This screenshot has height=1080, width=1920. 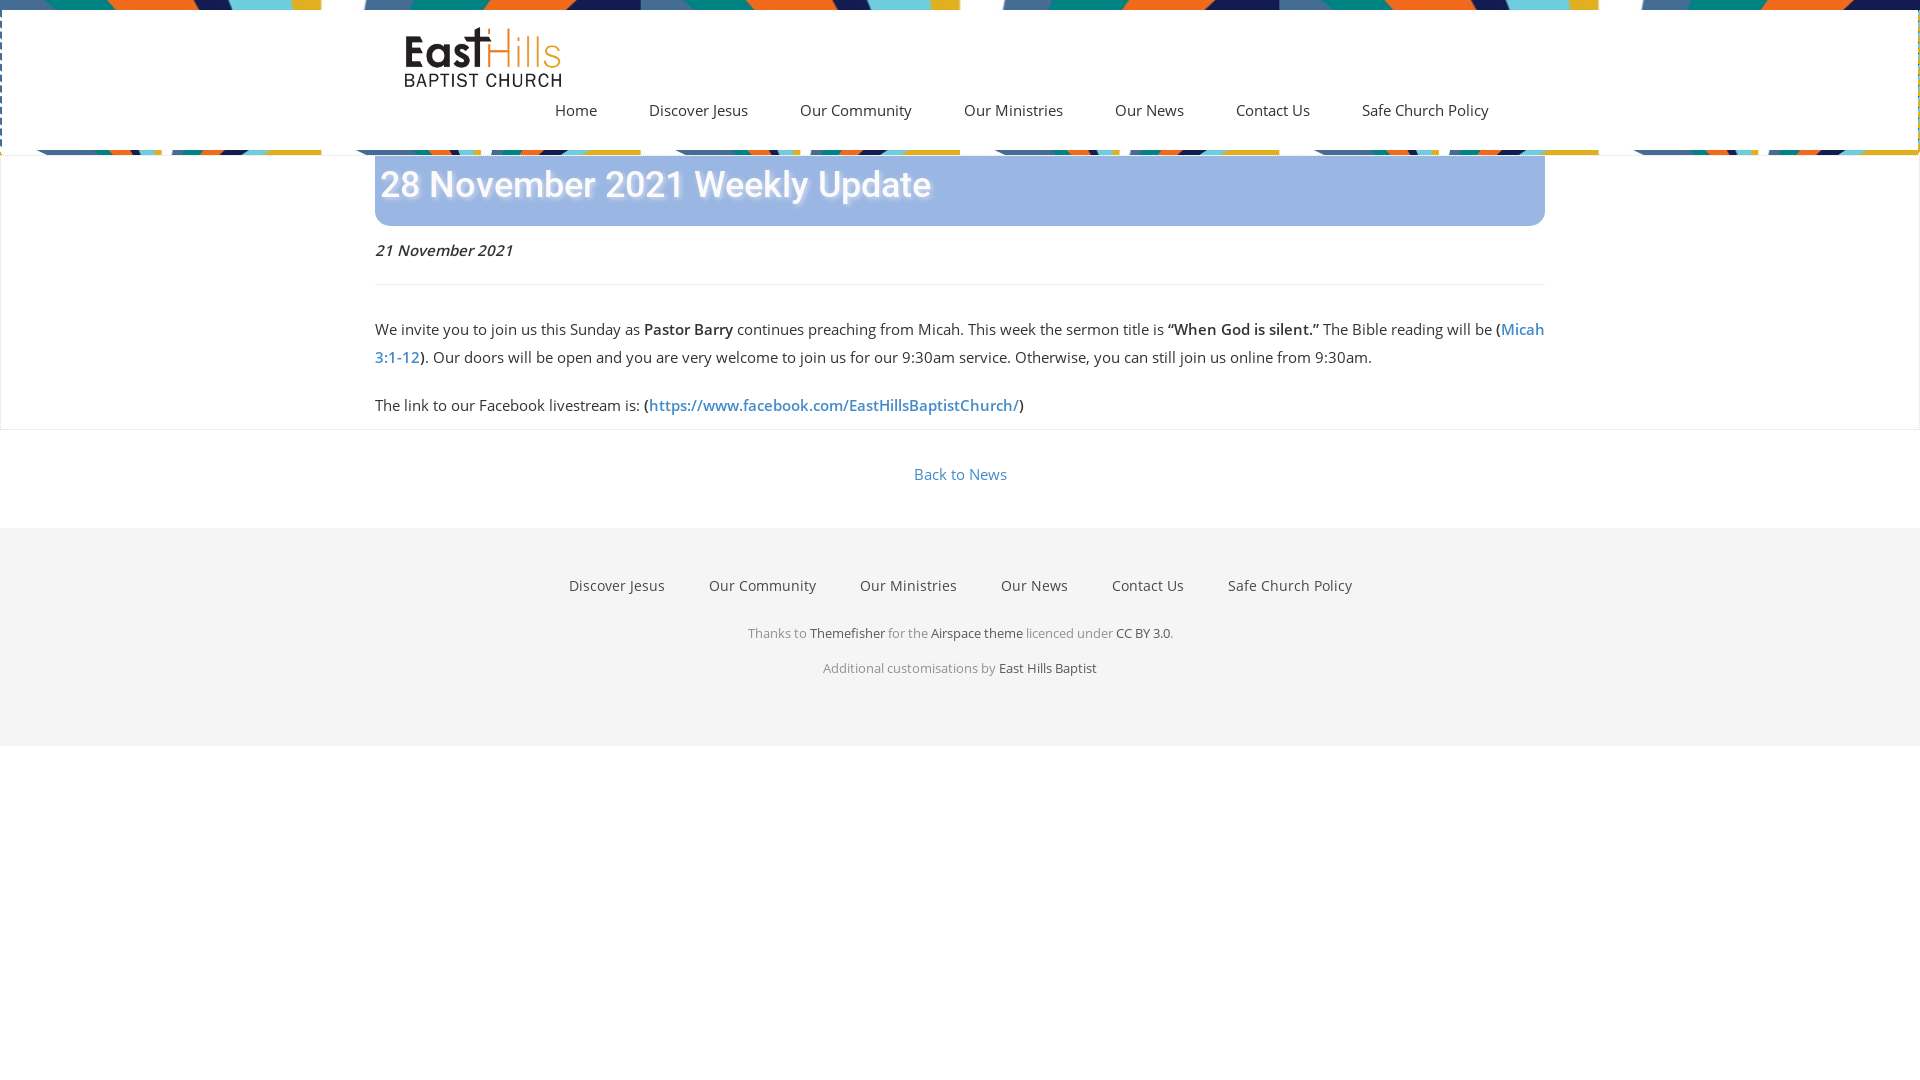 What do you see at coordinates (856, 110) in the screenshot?
I see `Our Community` at bounding box center [856, 110].